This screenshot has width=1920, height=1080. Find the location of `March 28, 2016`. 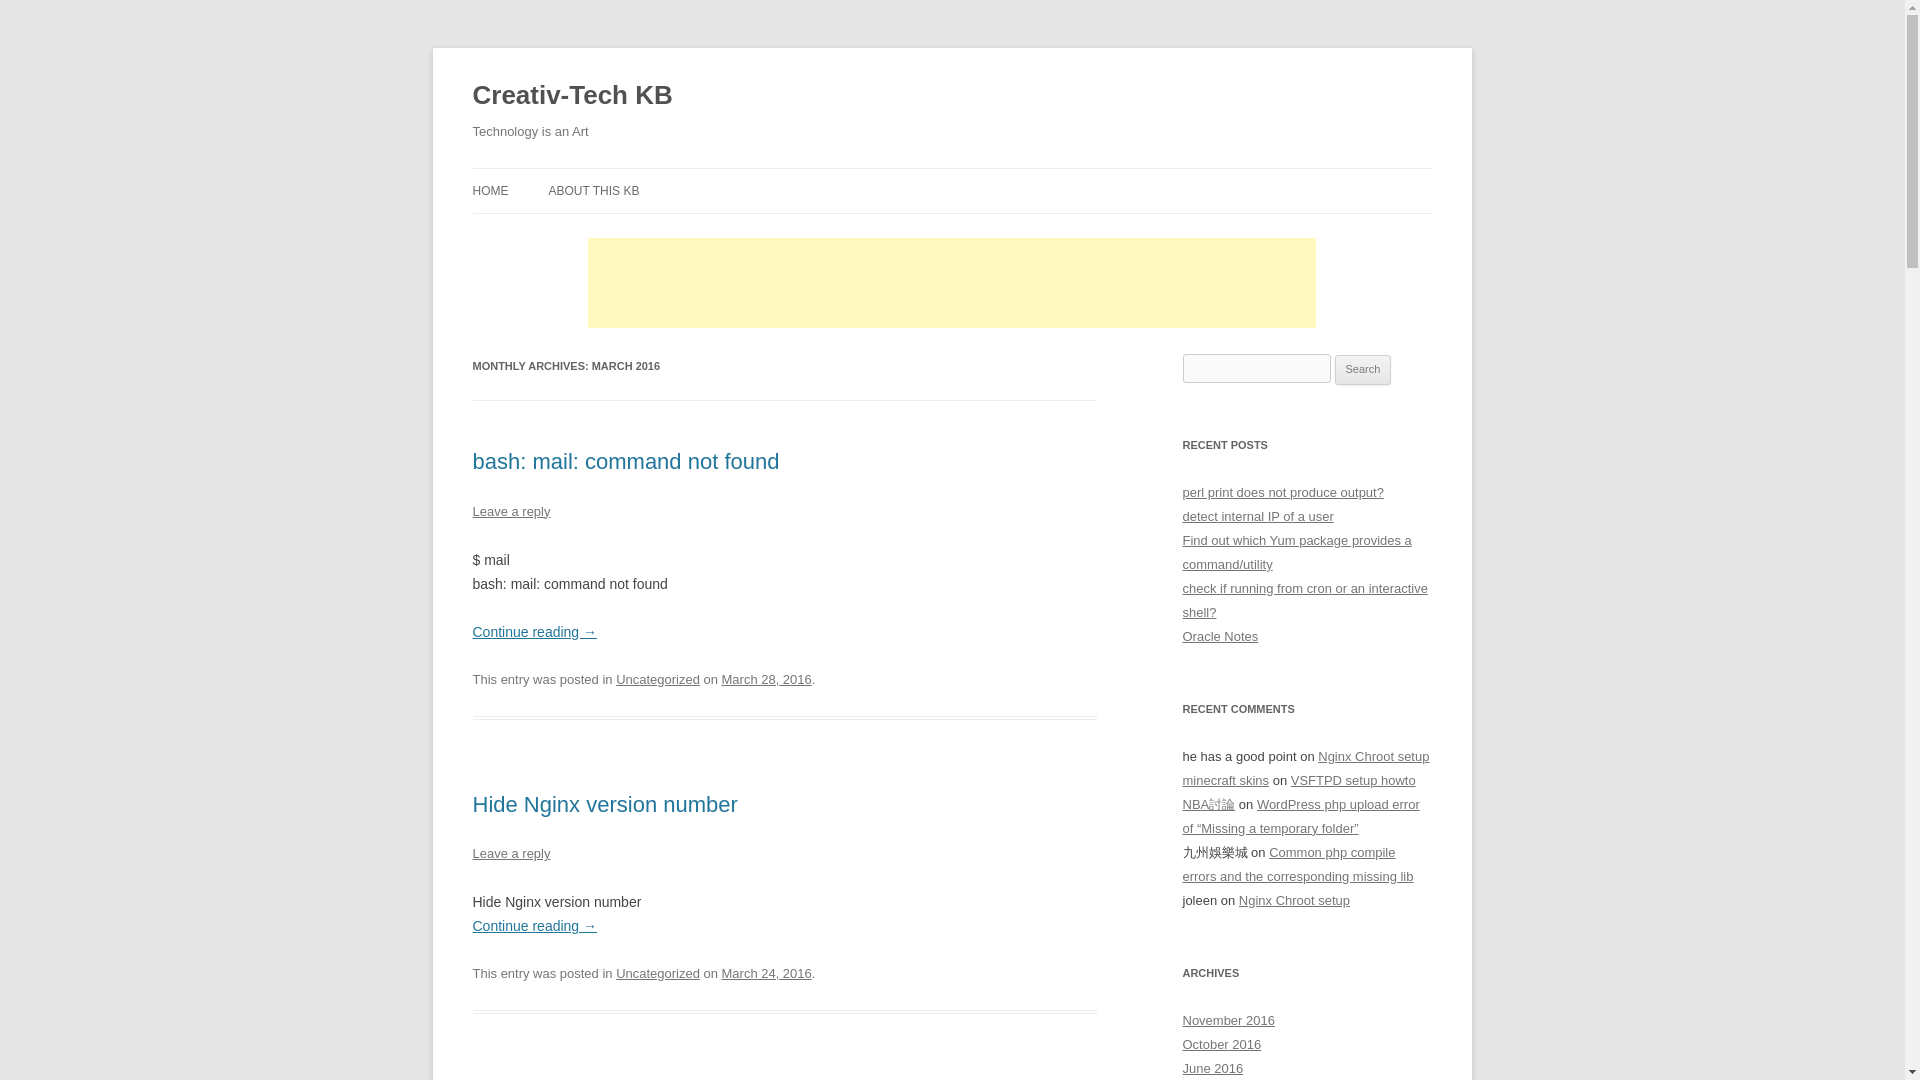

March 28, 2016 is located at coordinates (766, 678).